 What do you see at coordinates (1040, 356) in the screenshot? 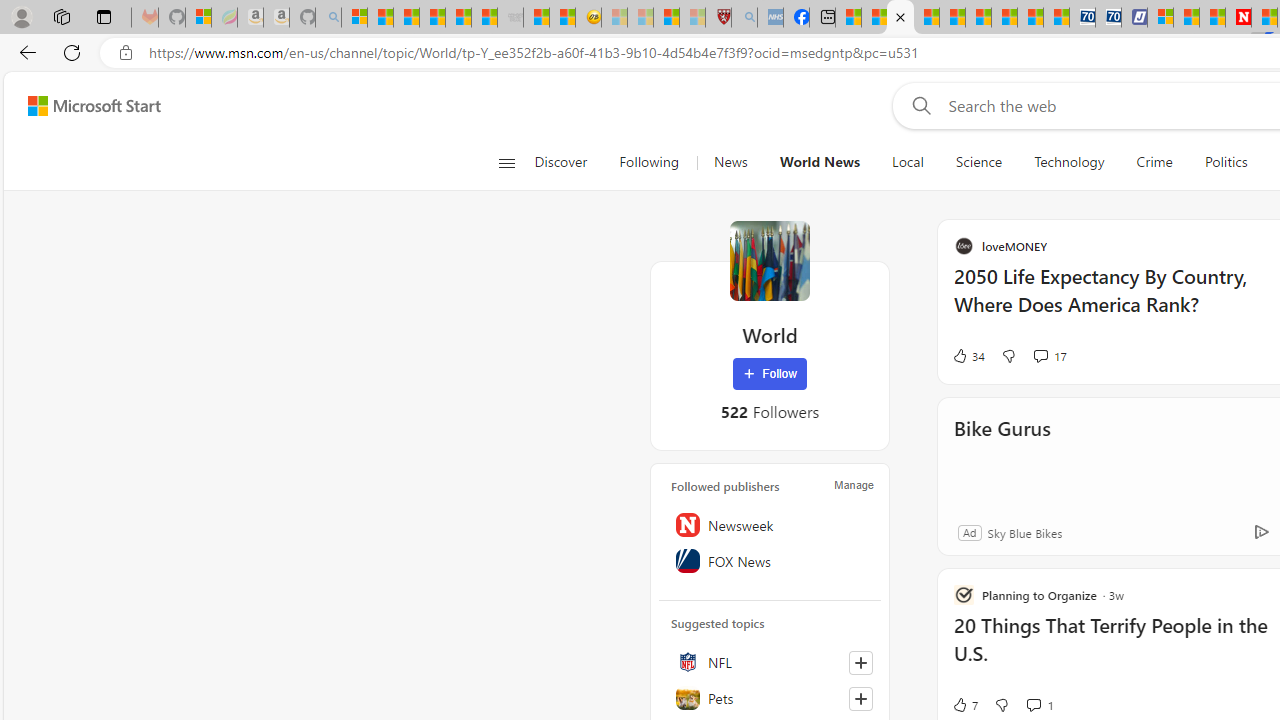
I see `View comments 17 Comment` at bounding box center [1040, 356].